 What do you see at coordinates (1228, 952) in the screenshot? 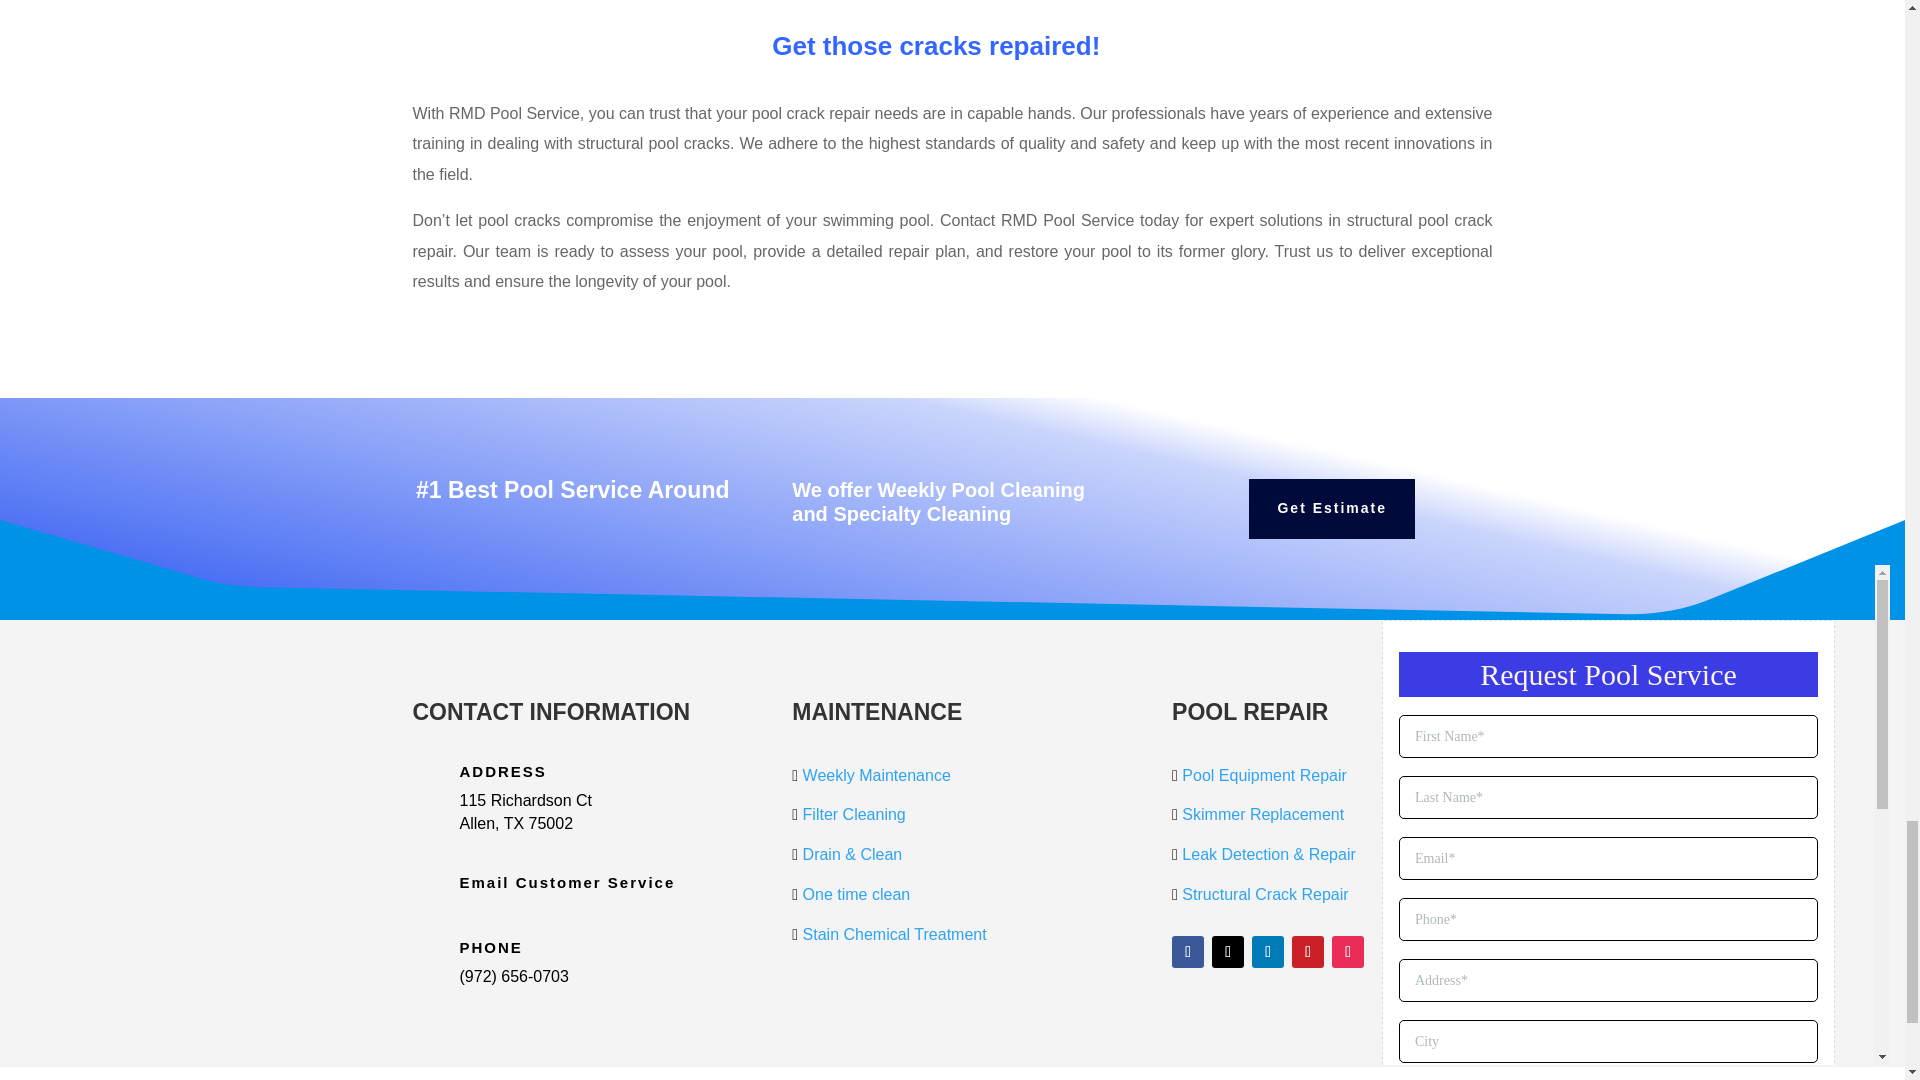
I see `Follow on X` at bounding box center [1228, 952].